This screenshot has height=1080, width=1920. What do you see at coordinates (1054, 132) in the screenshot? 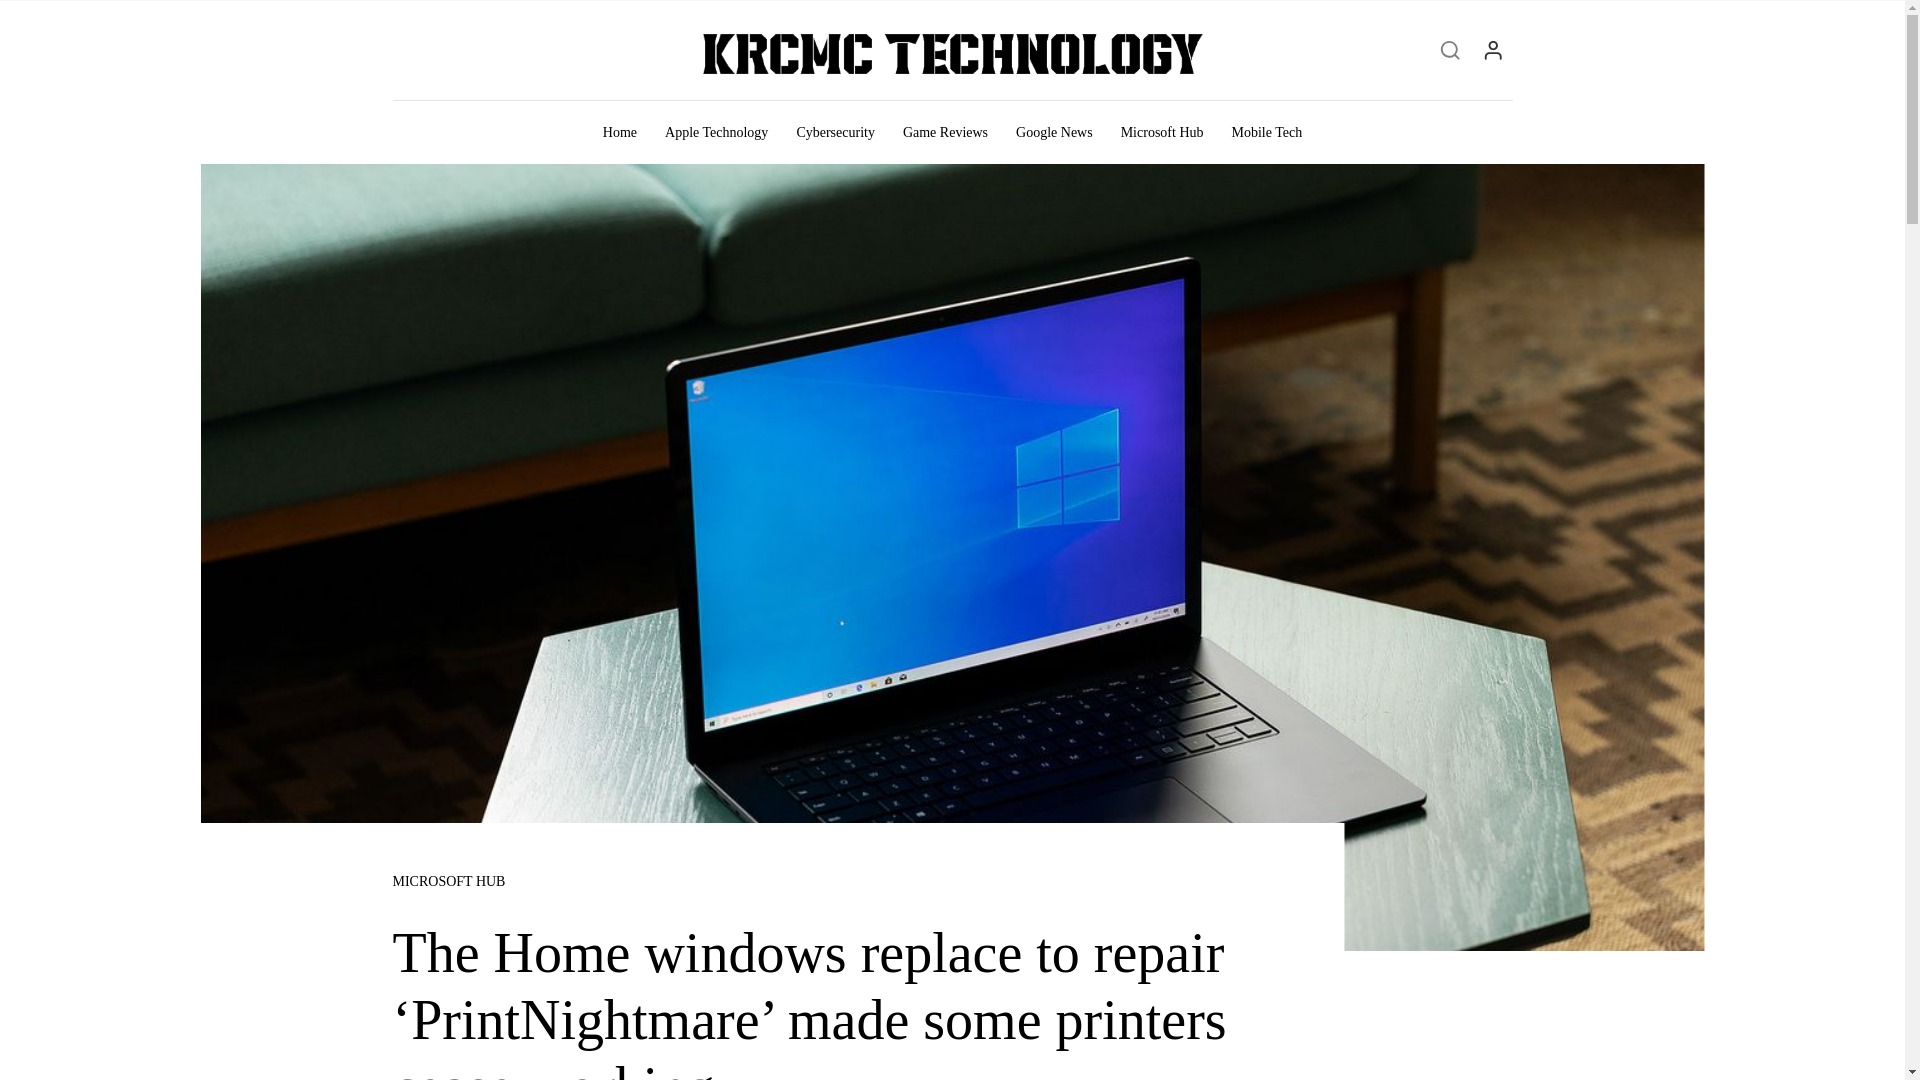
I see `Google News` at bounding box center [1054, 132].